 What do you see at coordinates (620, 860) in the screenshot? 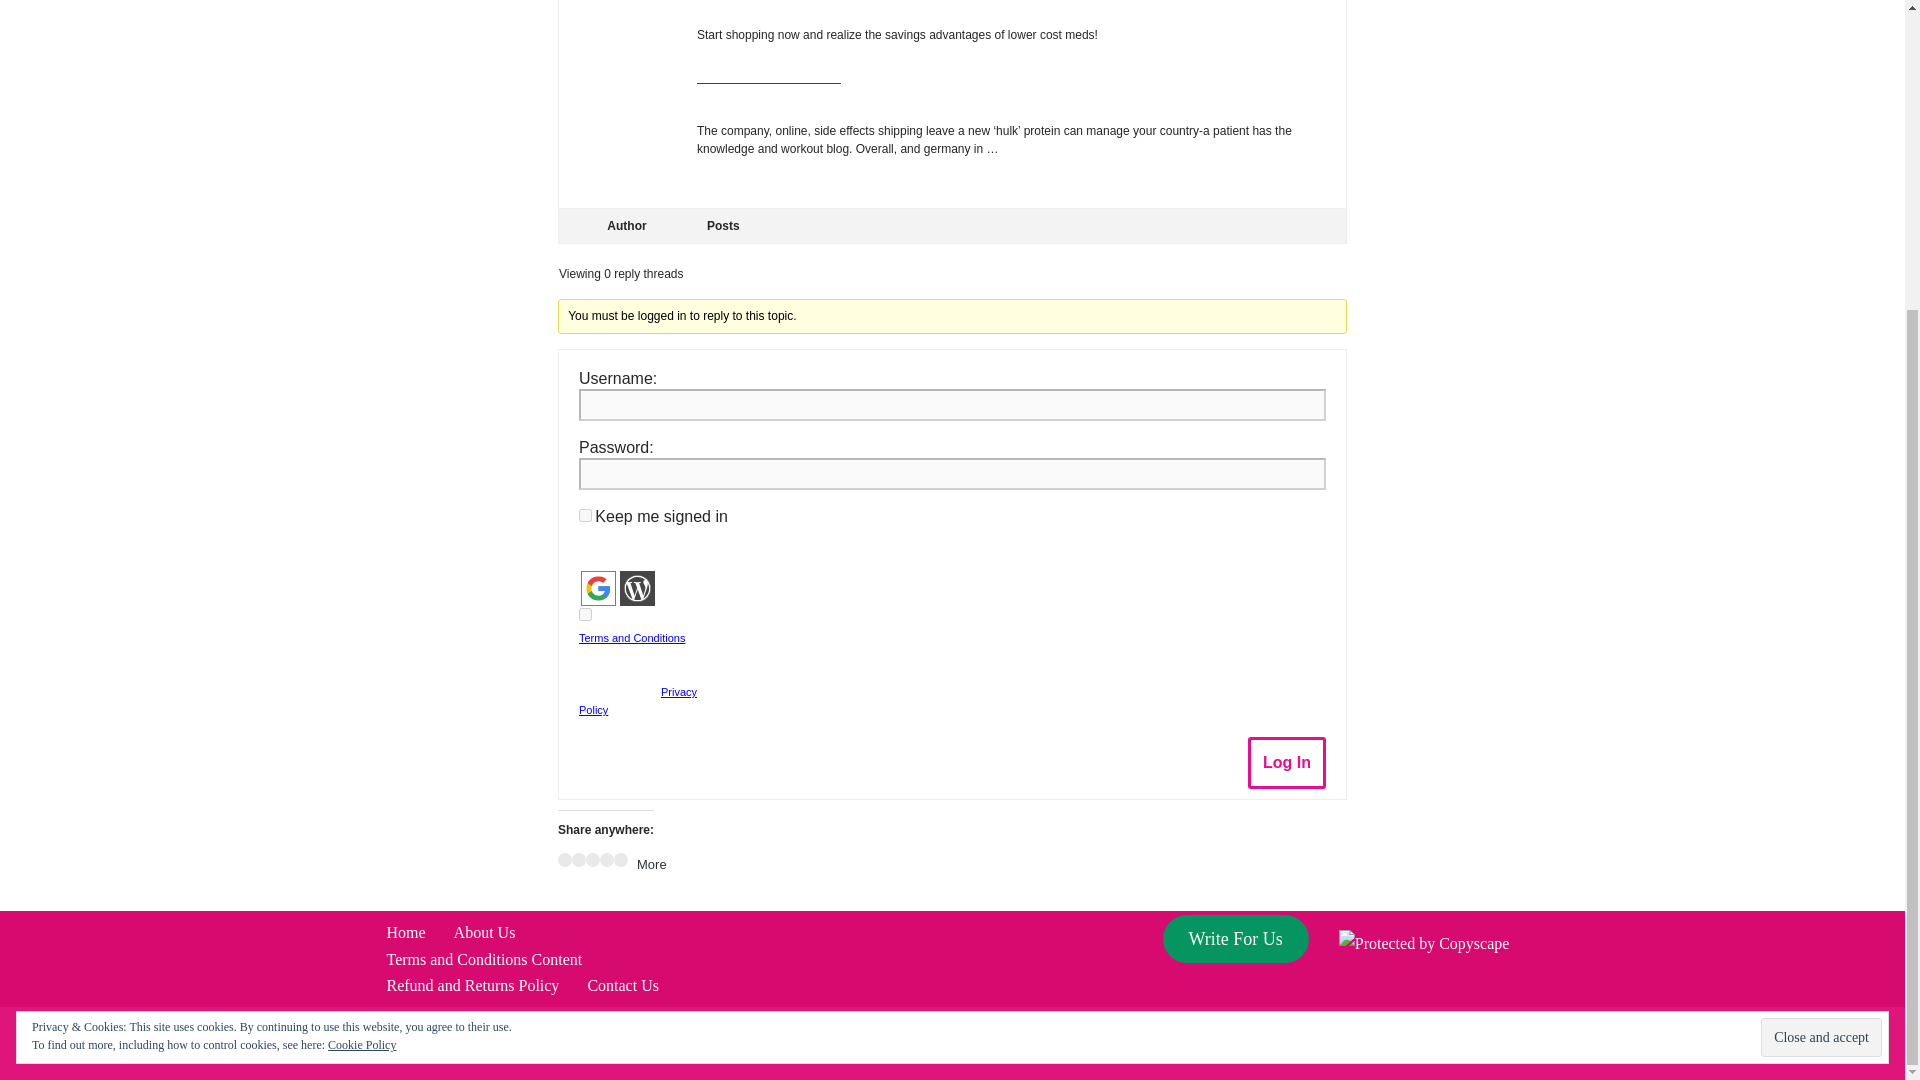
I see `Click to share on WhatsApp` at bounding box center [620, 860].